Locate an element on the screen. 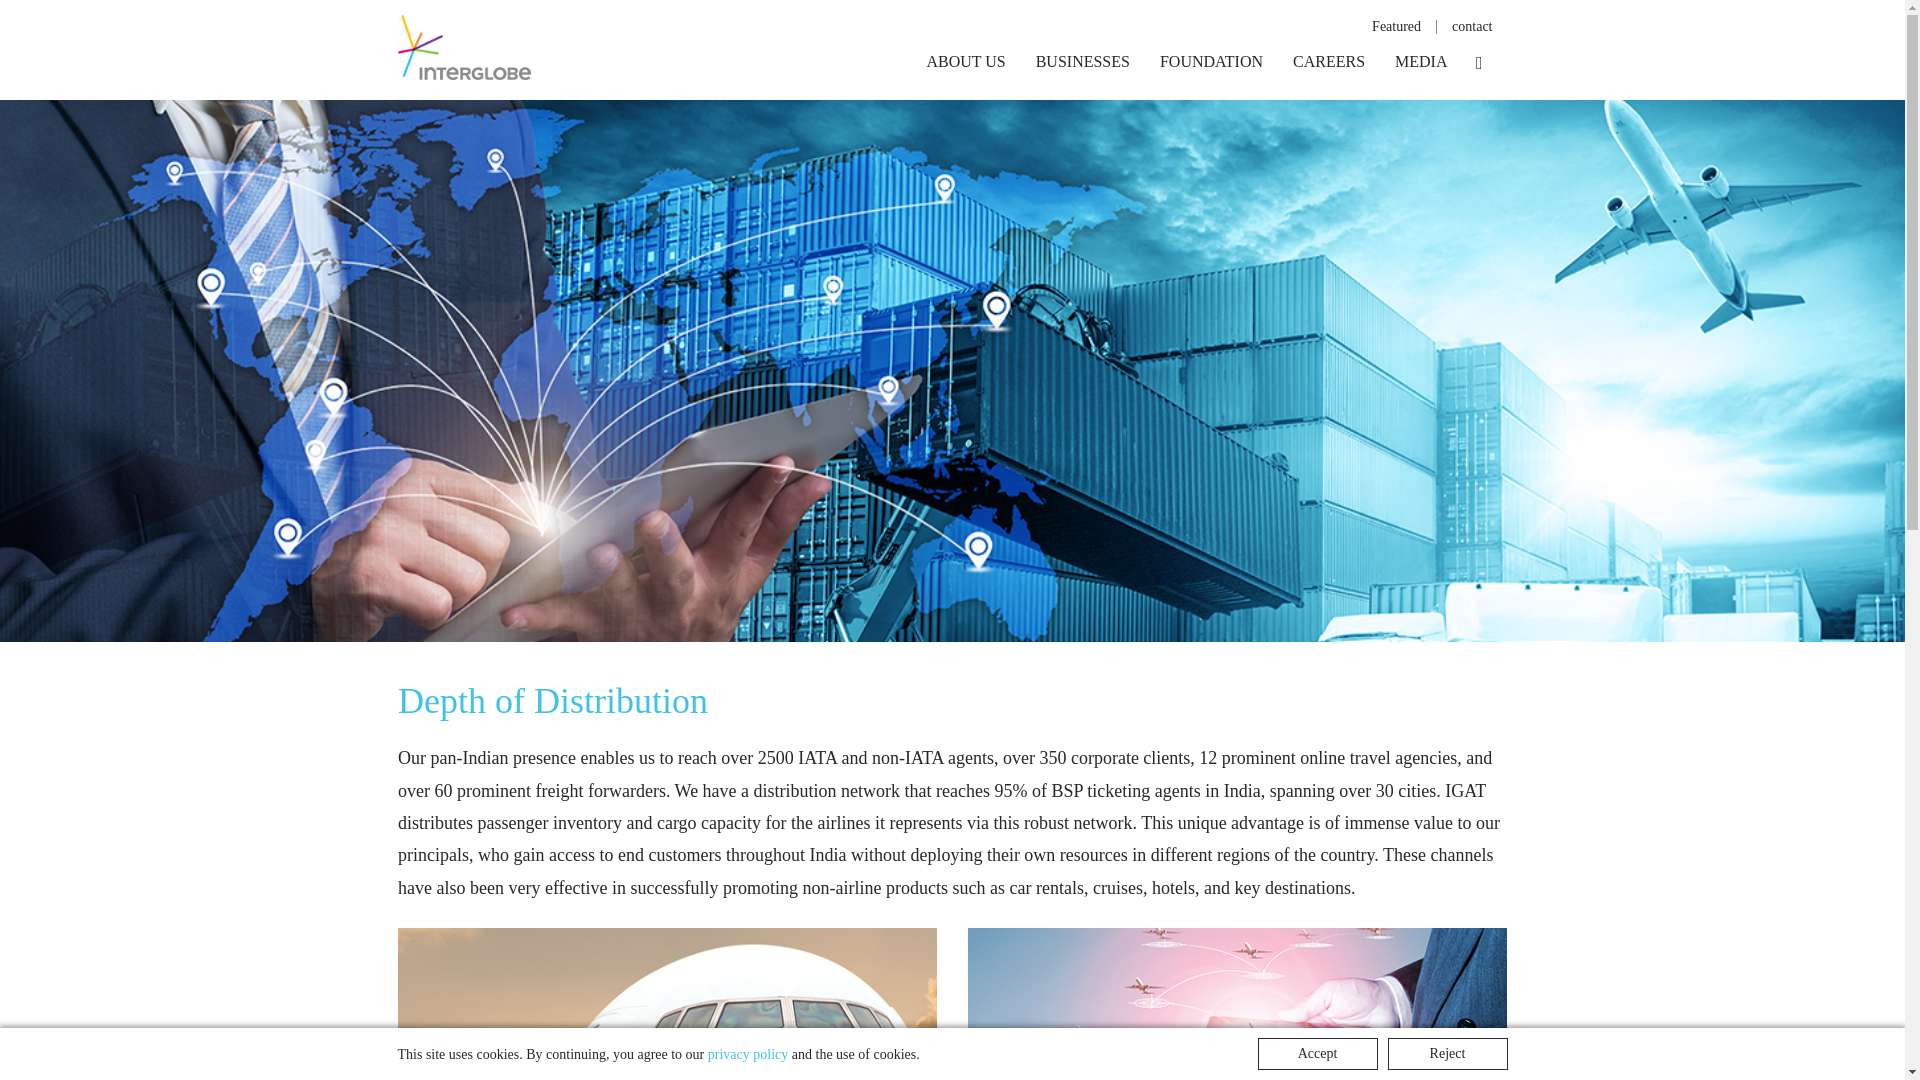 This screenshot has width=1920, height=1080. contact is located at coordinates (1471, 26).